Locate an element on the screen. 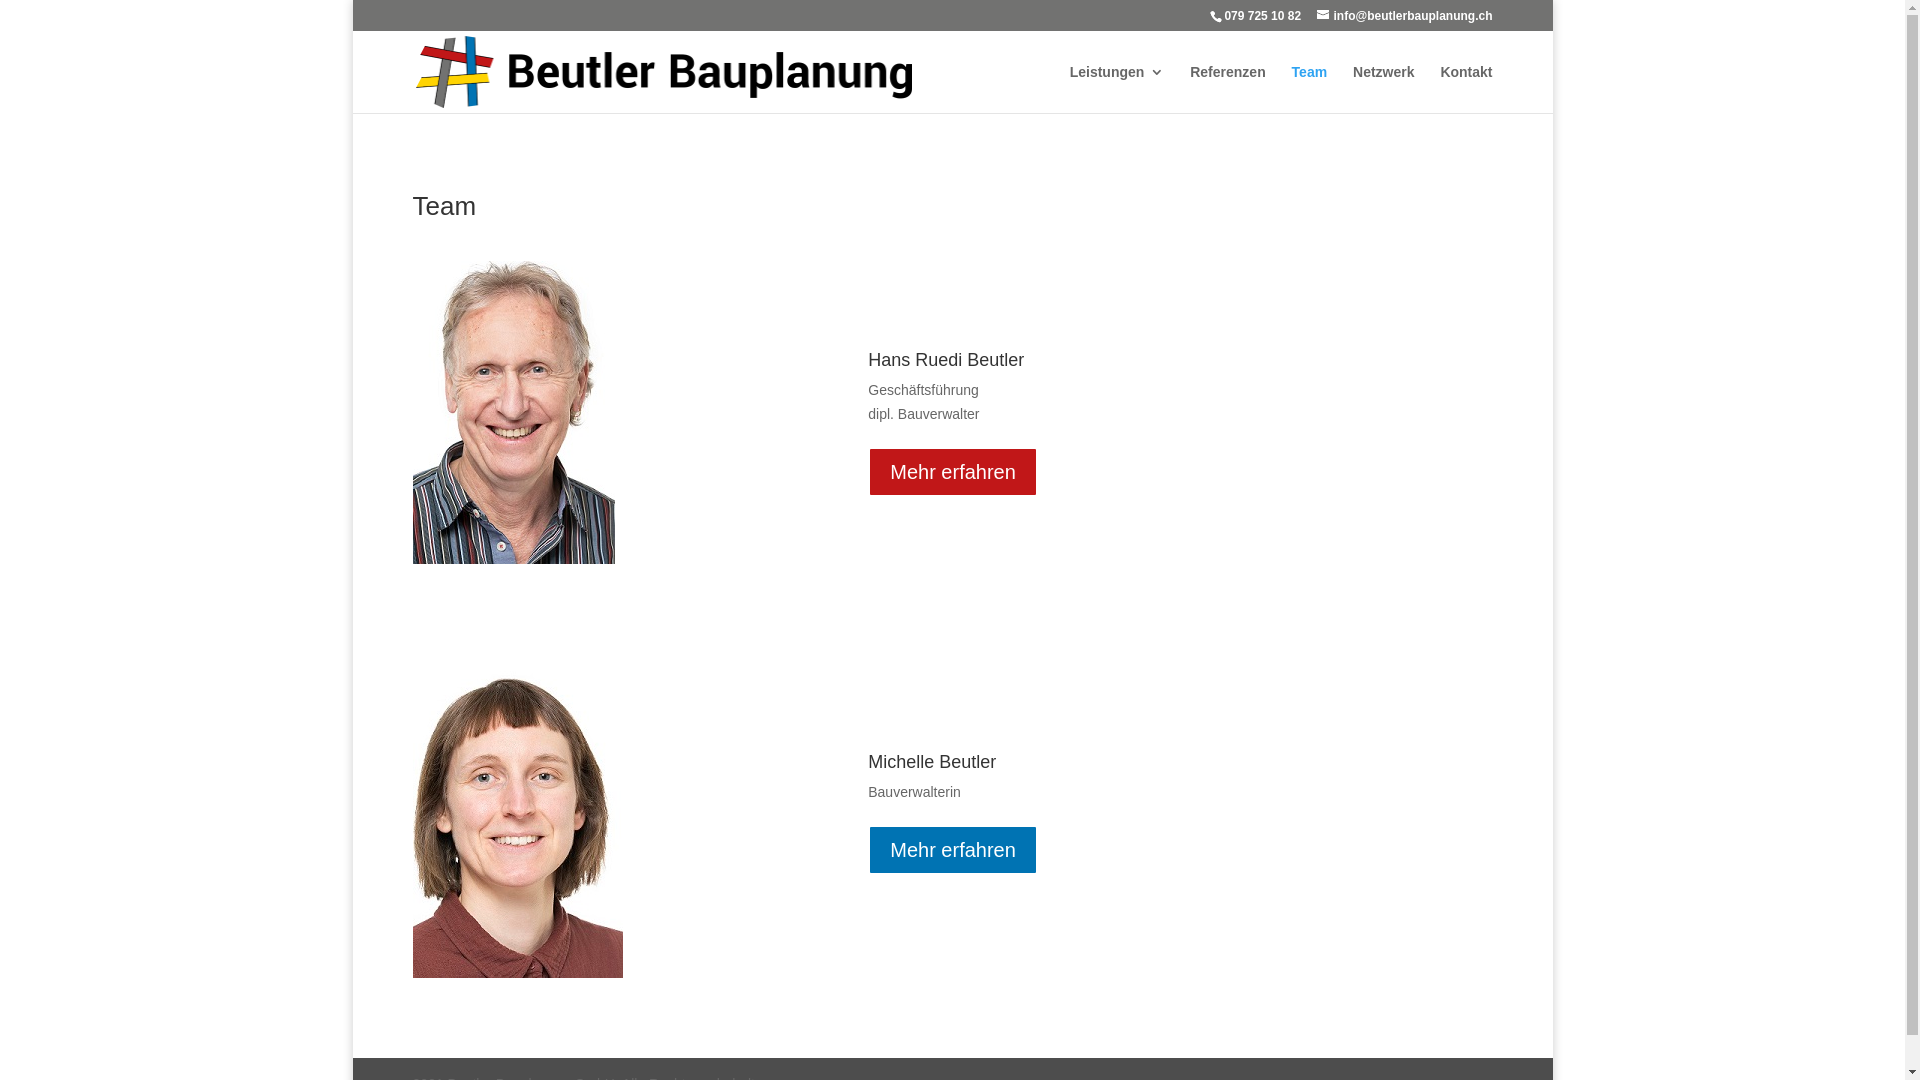 The width and height of the screenshot is (1920, 1080). Referenzen is located at coordinates (1228, 89).